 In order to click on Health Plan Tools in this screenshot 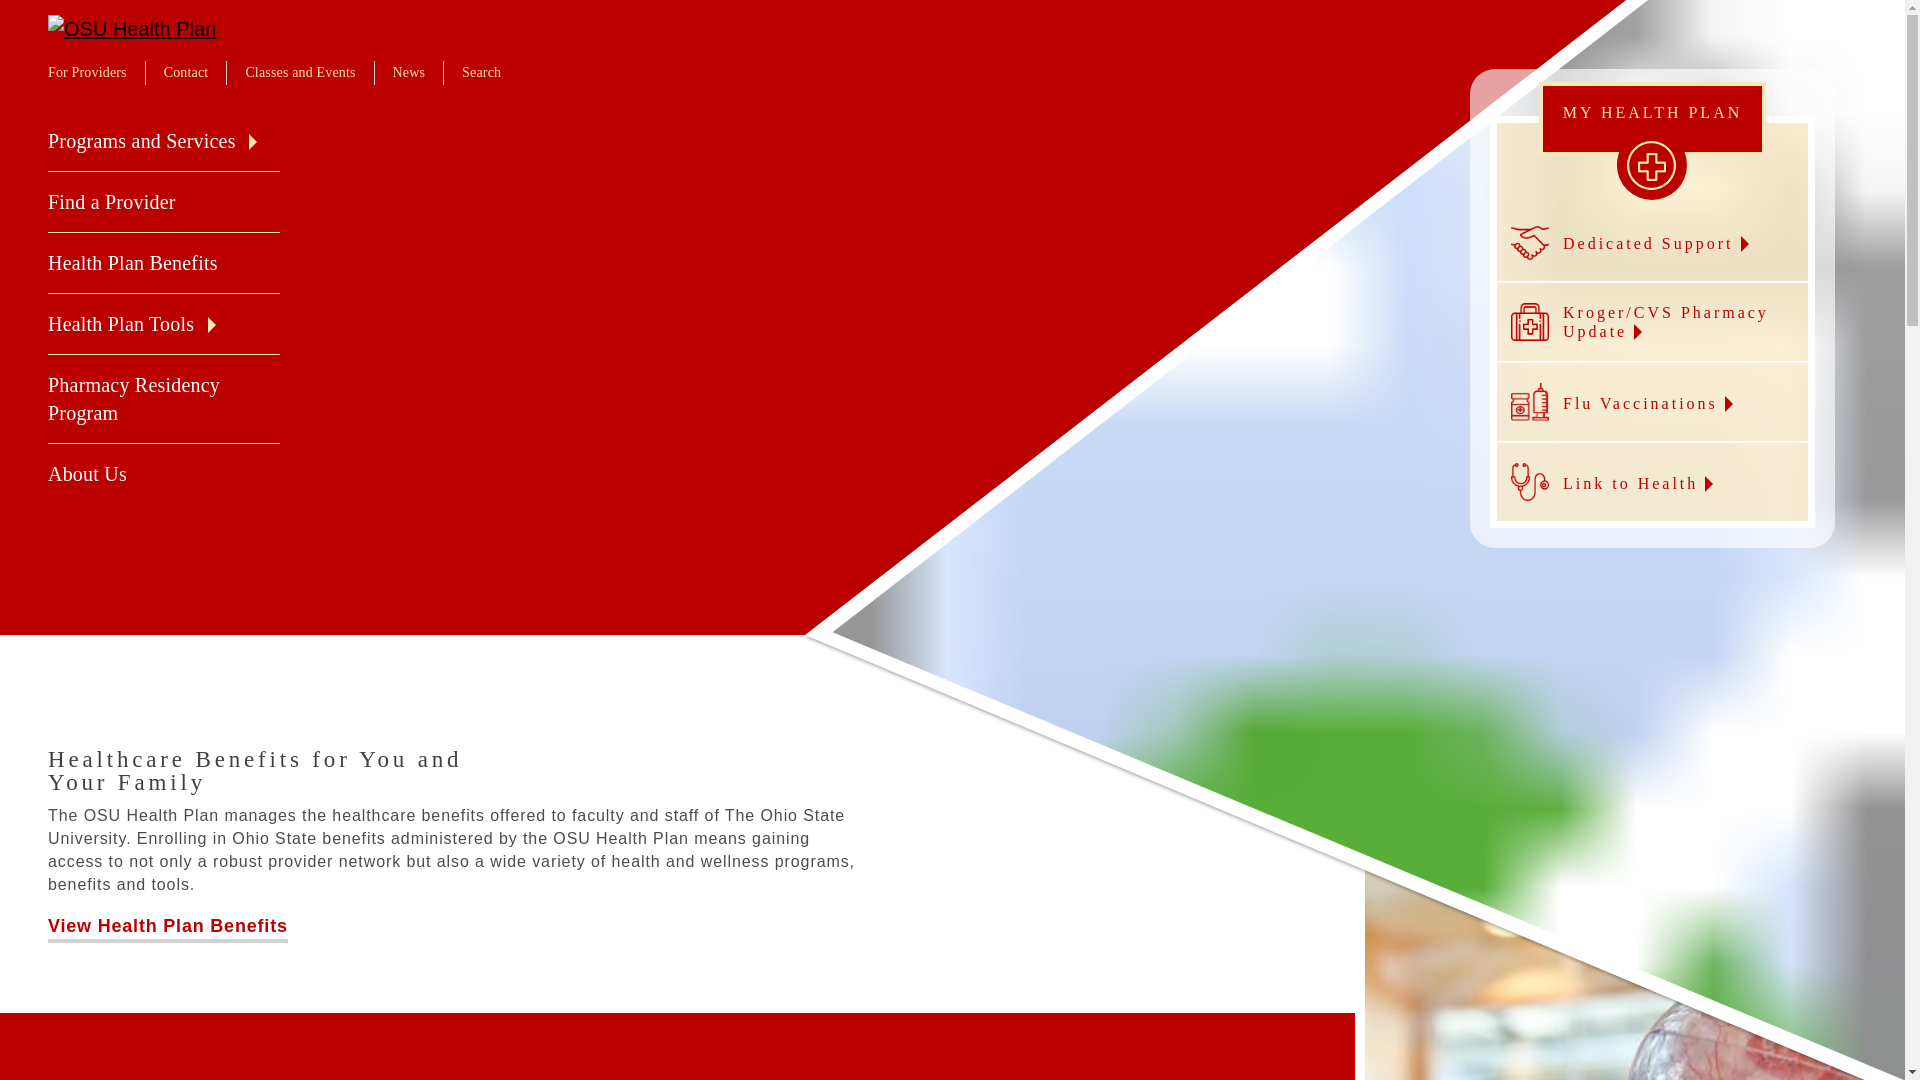, I will do `click(120, 324)`.